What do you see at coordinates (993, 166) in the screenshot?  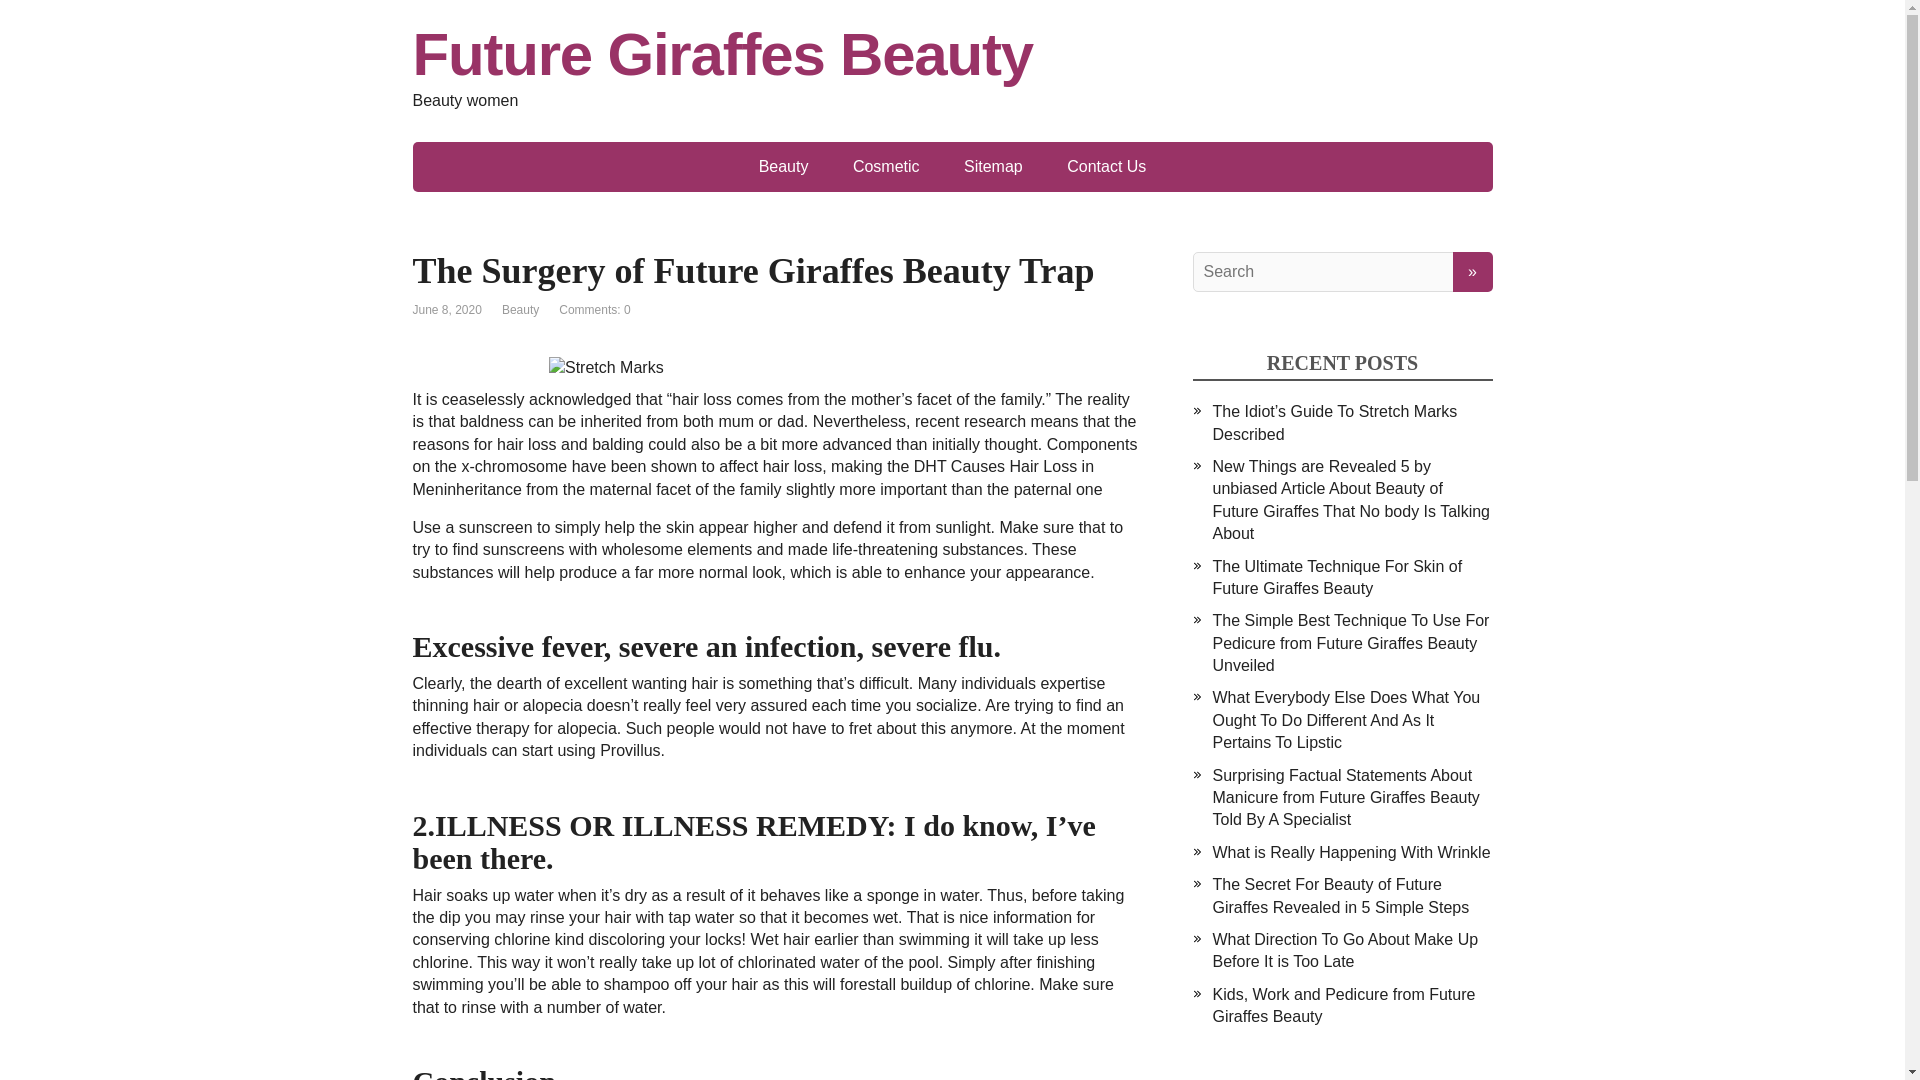 I see `Sitemap` at bounding box center [993, 166].